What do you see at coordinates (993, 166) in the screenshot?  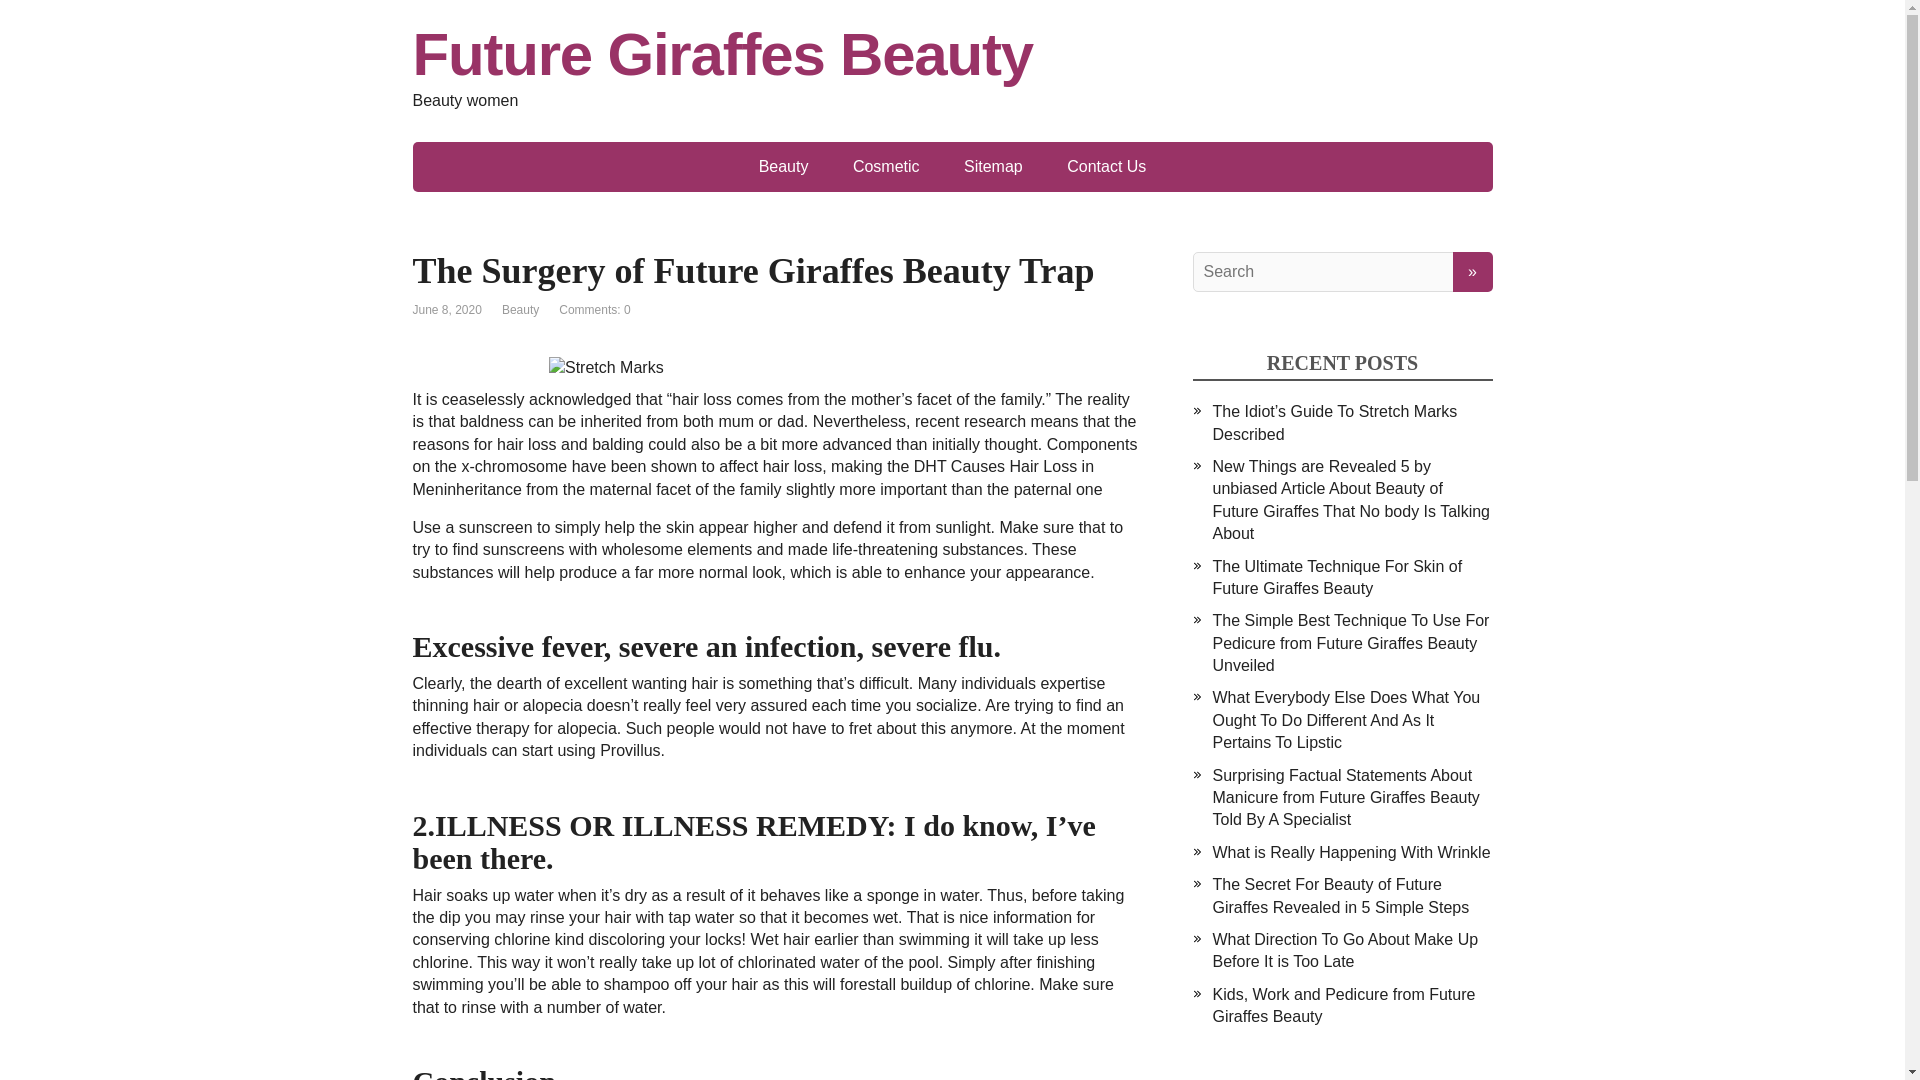 I see `Sitemap` at bounding box center [993, 166].